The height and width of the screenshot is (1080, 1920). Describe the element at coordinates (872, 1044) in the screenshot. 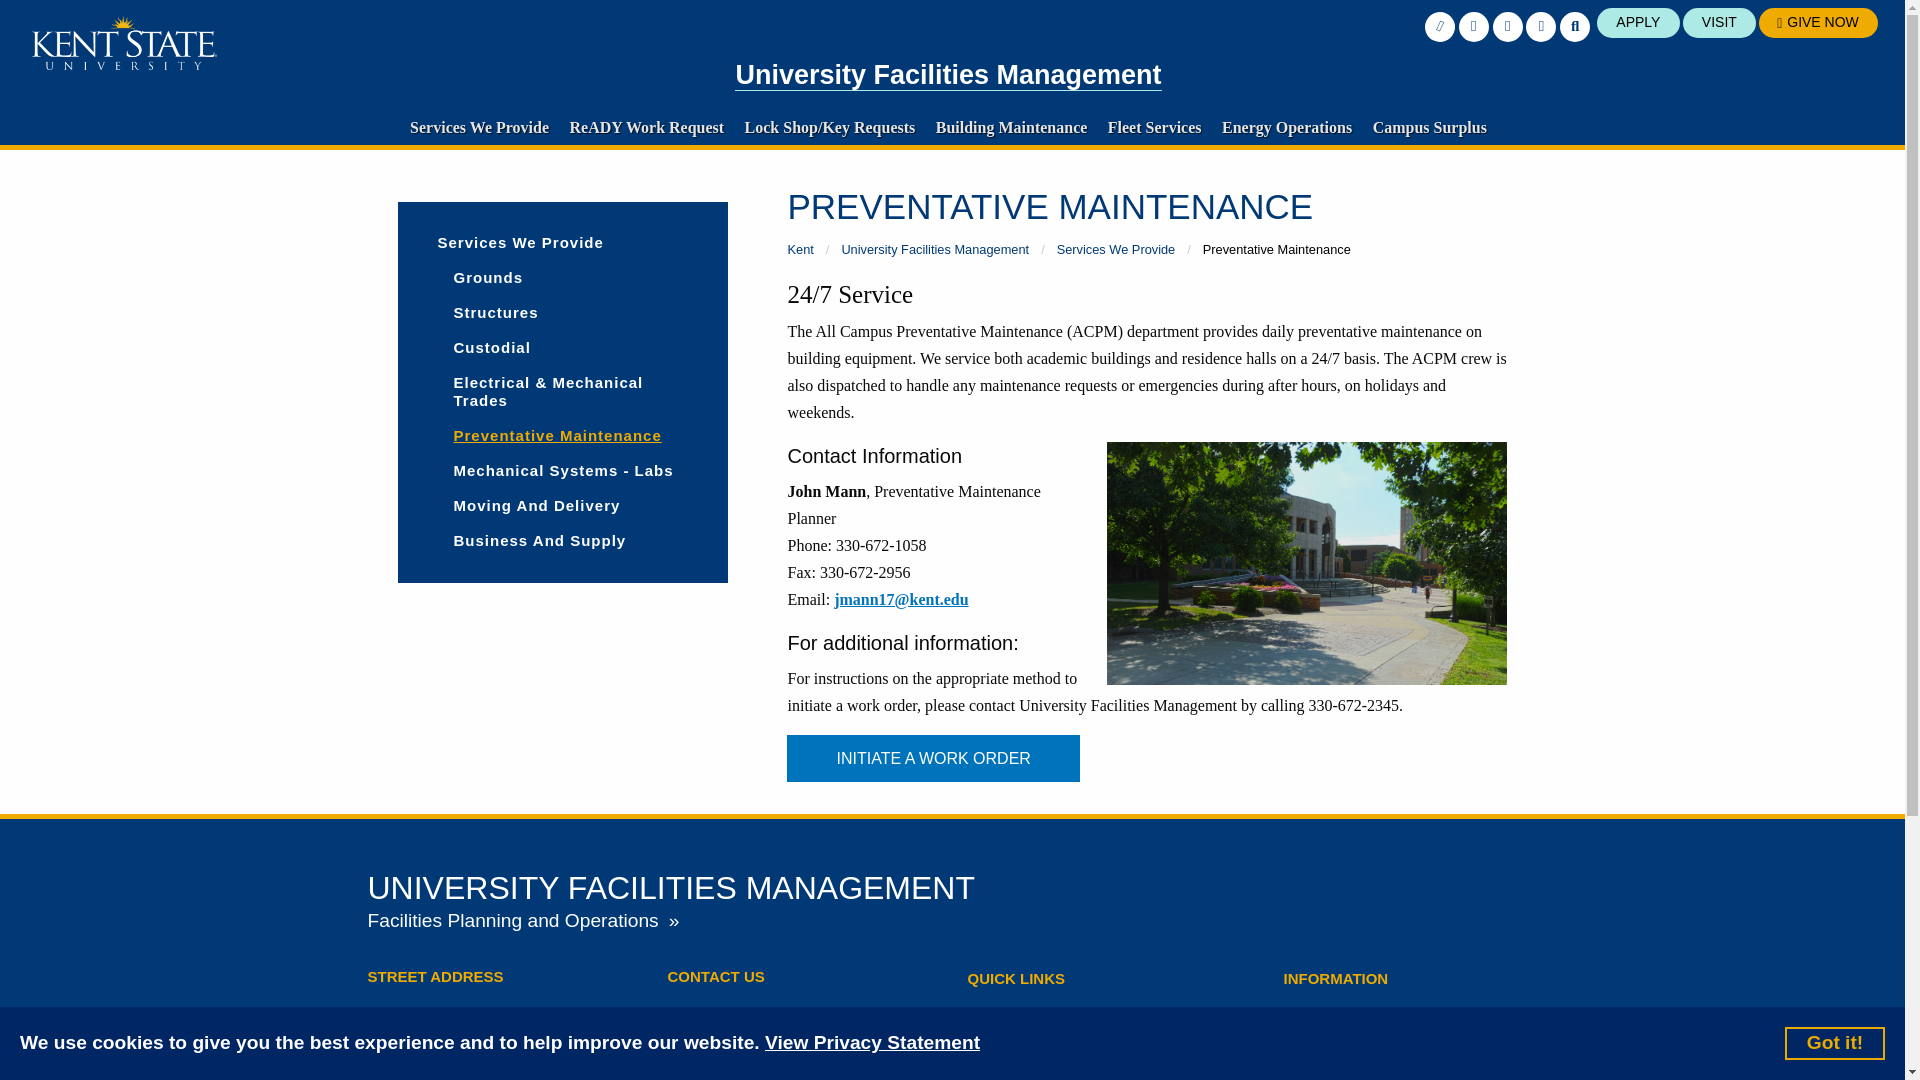

I see `View Privacy Statement` at that location.